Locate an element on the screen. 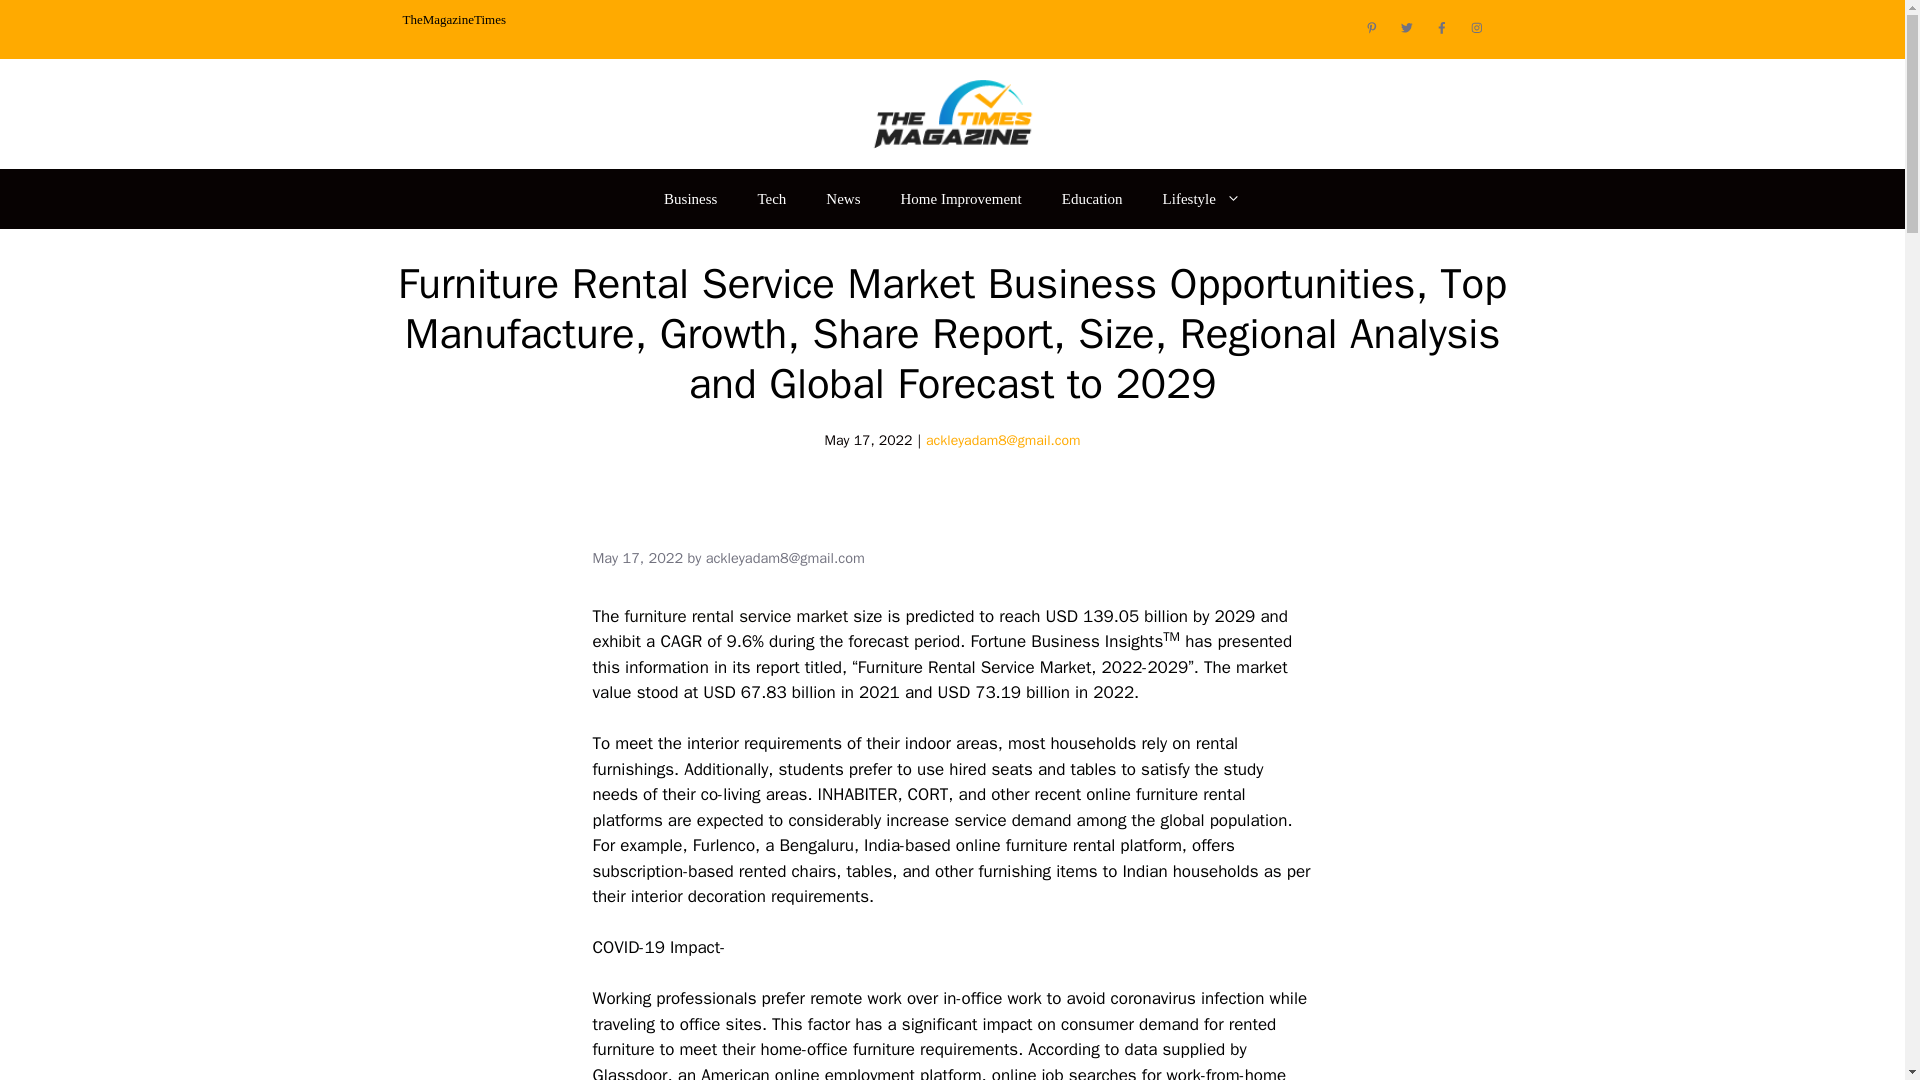 The height and width of the screenshot is (1080, 1920). Business is located at coordinates (690, 198).